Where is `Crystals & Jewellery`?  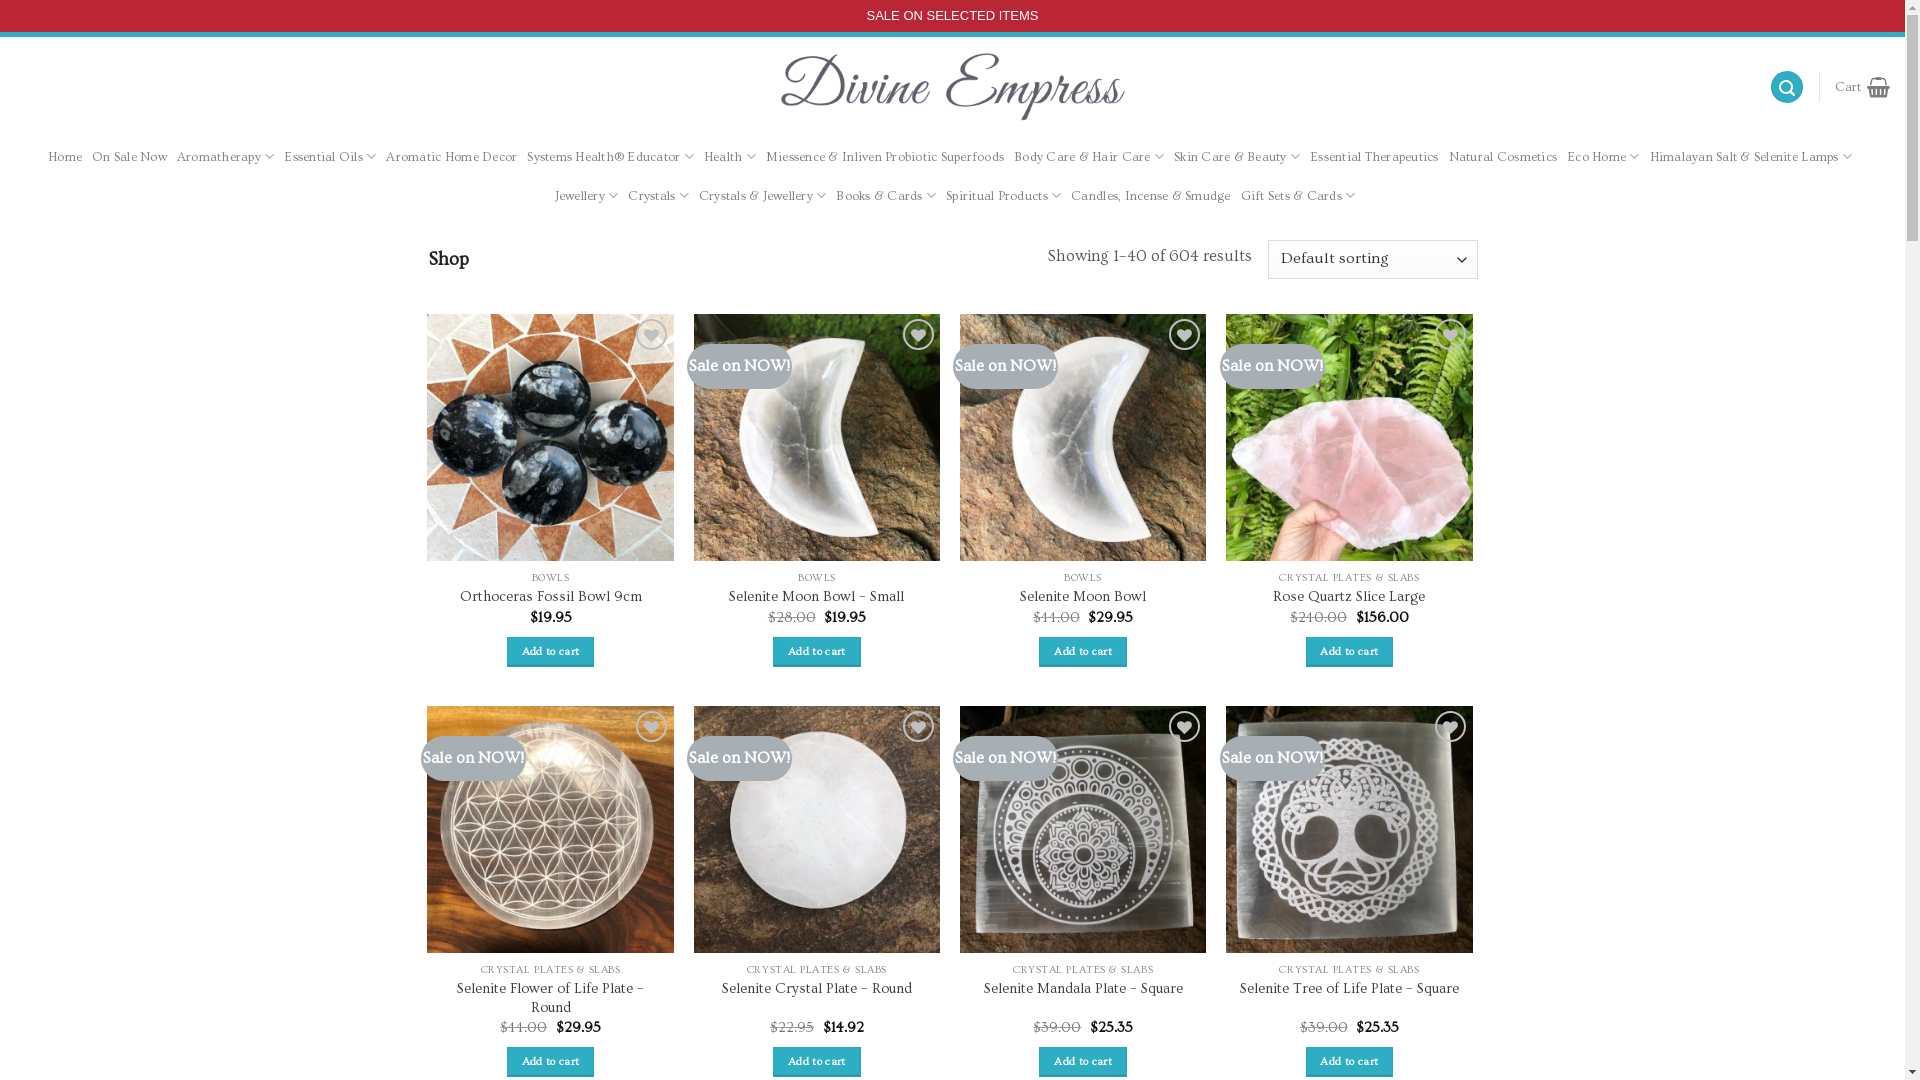 Crystals & Jewellery is located at coordinates (763, 196).